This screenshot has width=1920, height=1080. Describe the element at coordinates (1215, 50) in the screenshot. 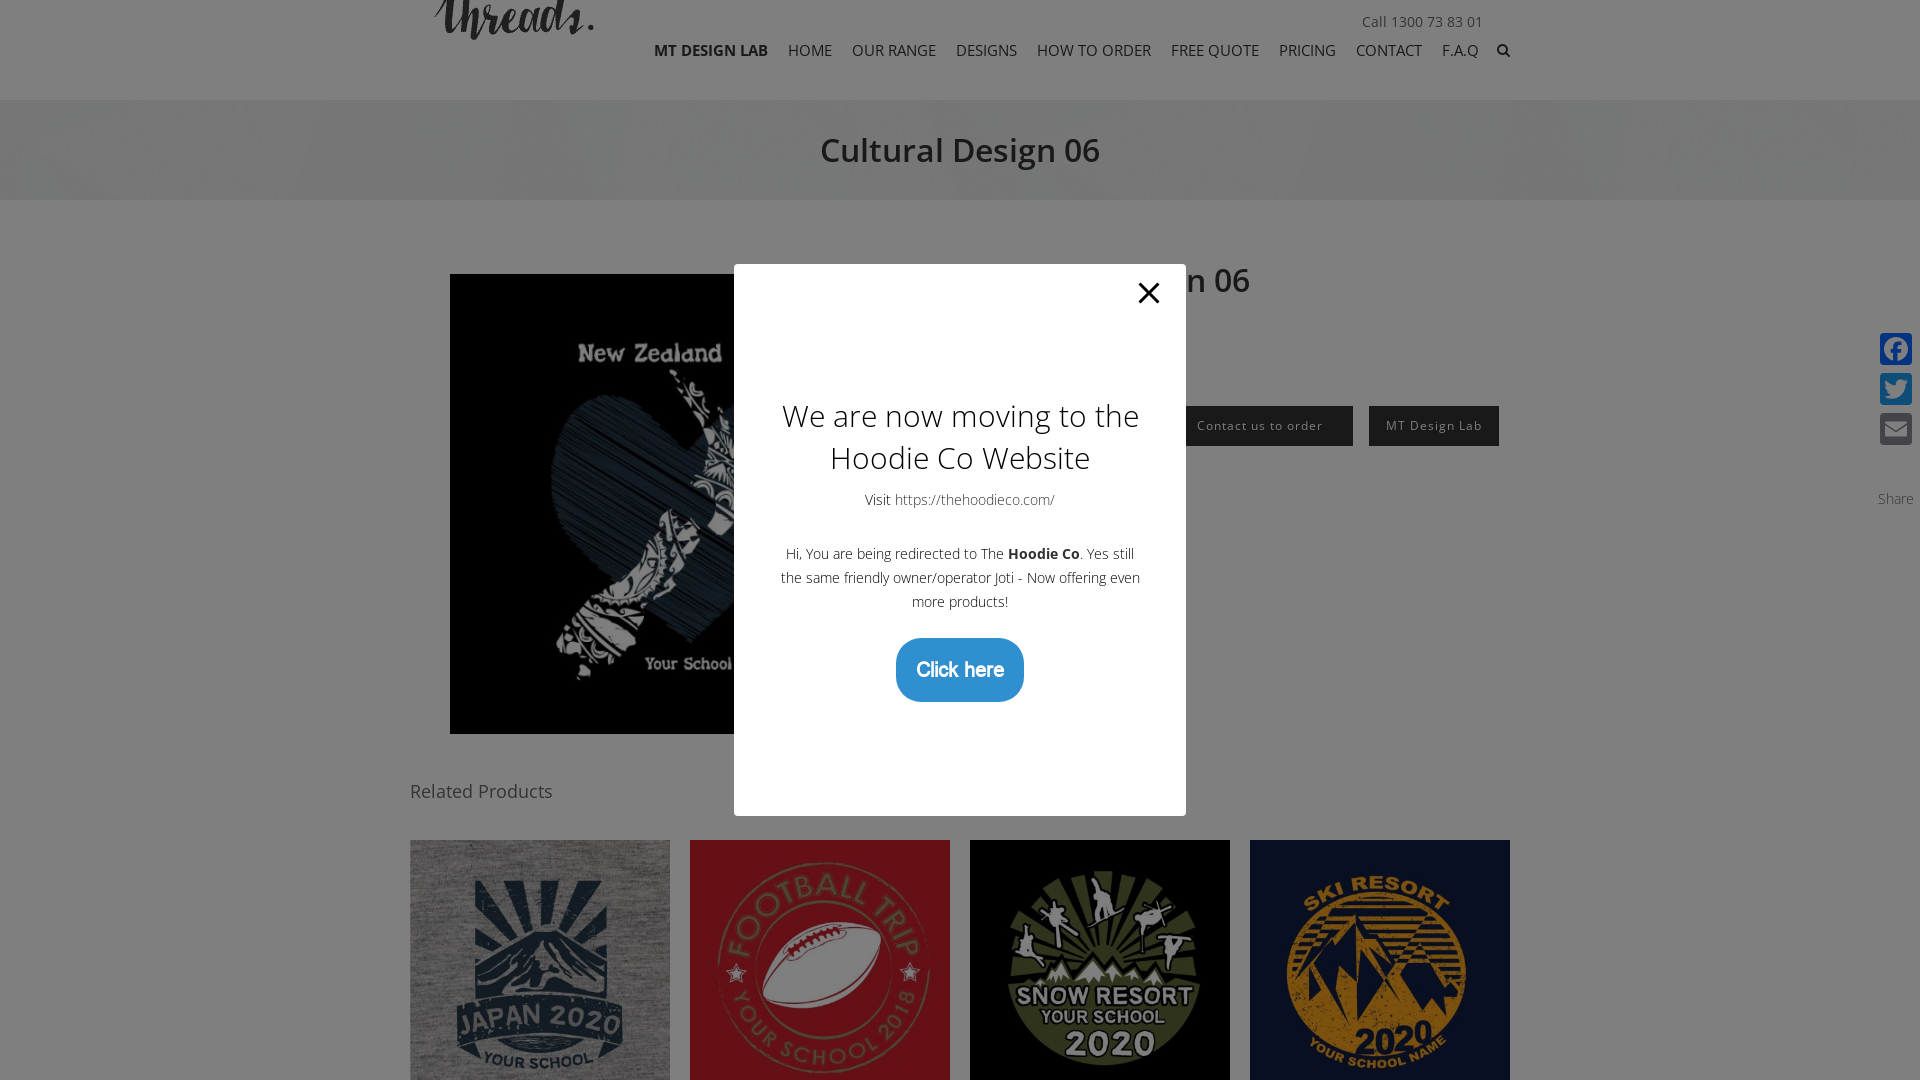

I see `FREE QUOTE` at that location.